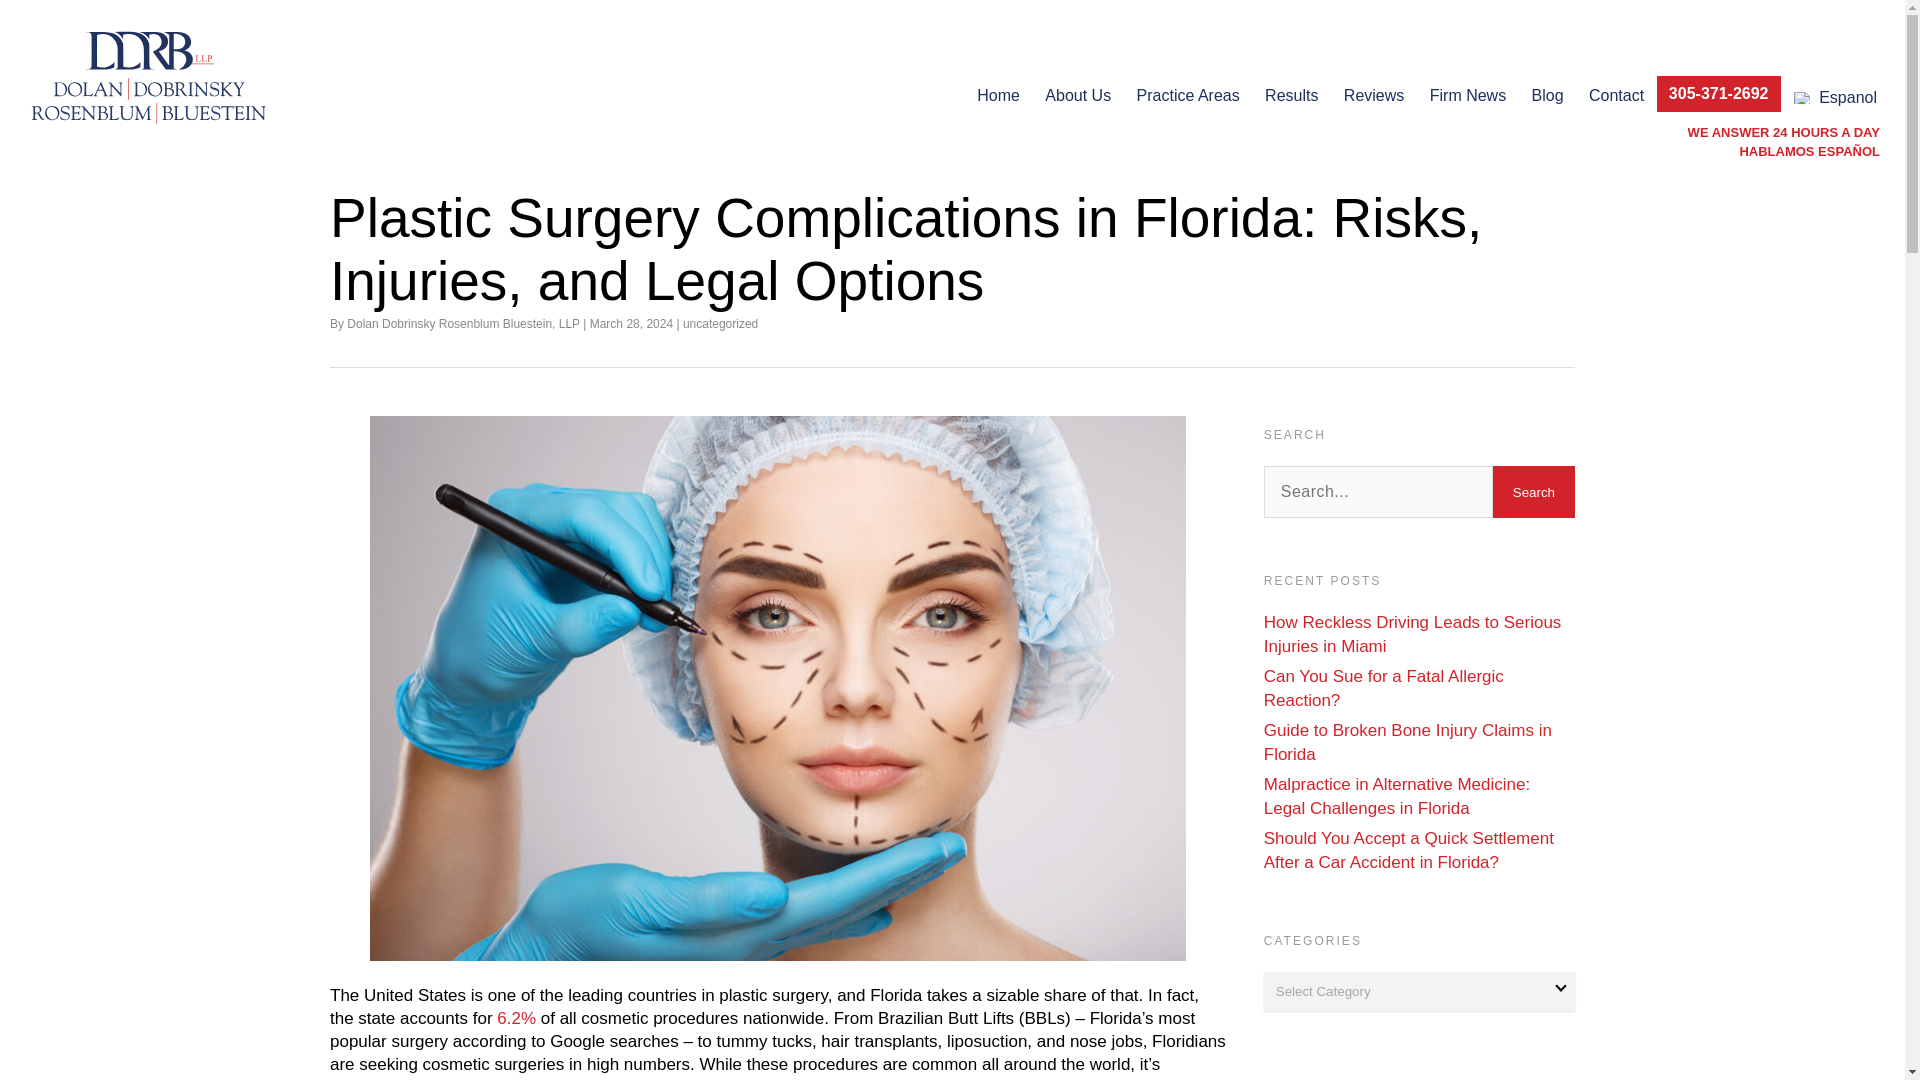 Image resolution: width=1920 pixels, height=1080 pixels. I want to click on How Reckless Driving Leads to Serious Injuries in Miami, so click(1412, 634).